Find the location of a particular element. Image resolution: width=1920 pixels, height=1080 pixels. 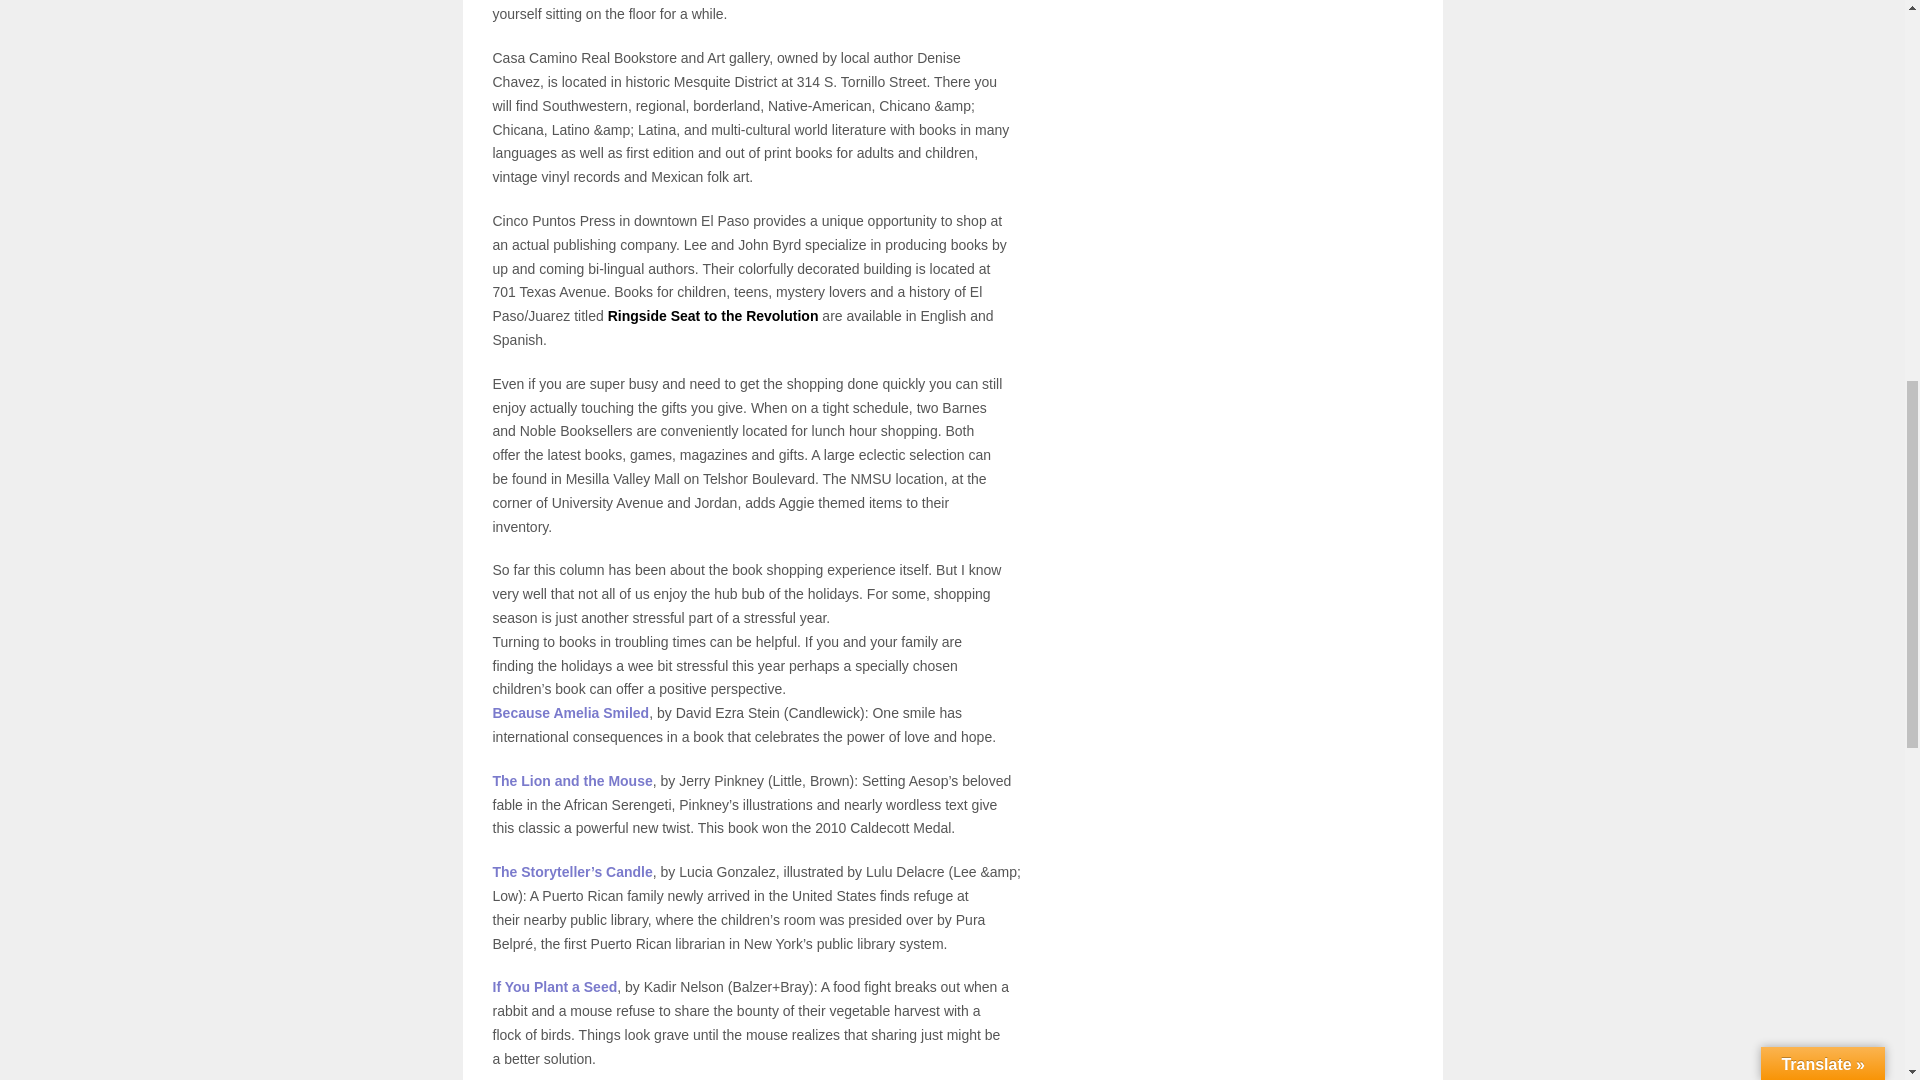

Because Amelia Smiled is located at coordinates (570, 713).